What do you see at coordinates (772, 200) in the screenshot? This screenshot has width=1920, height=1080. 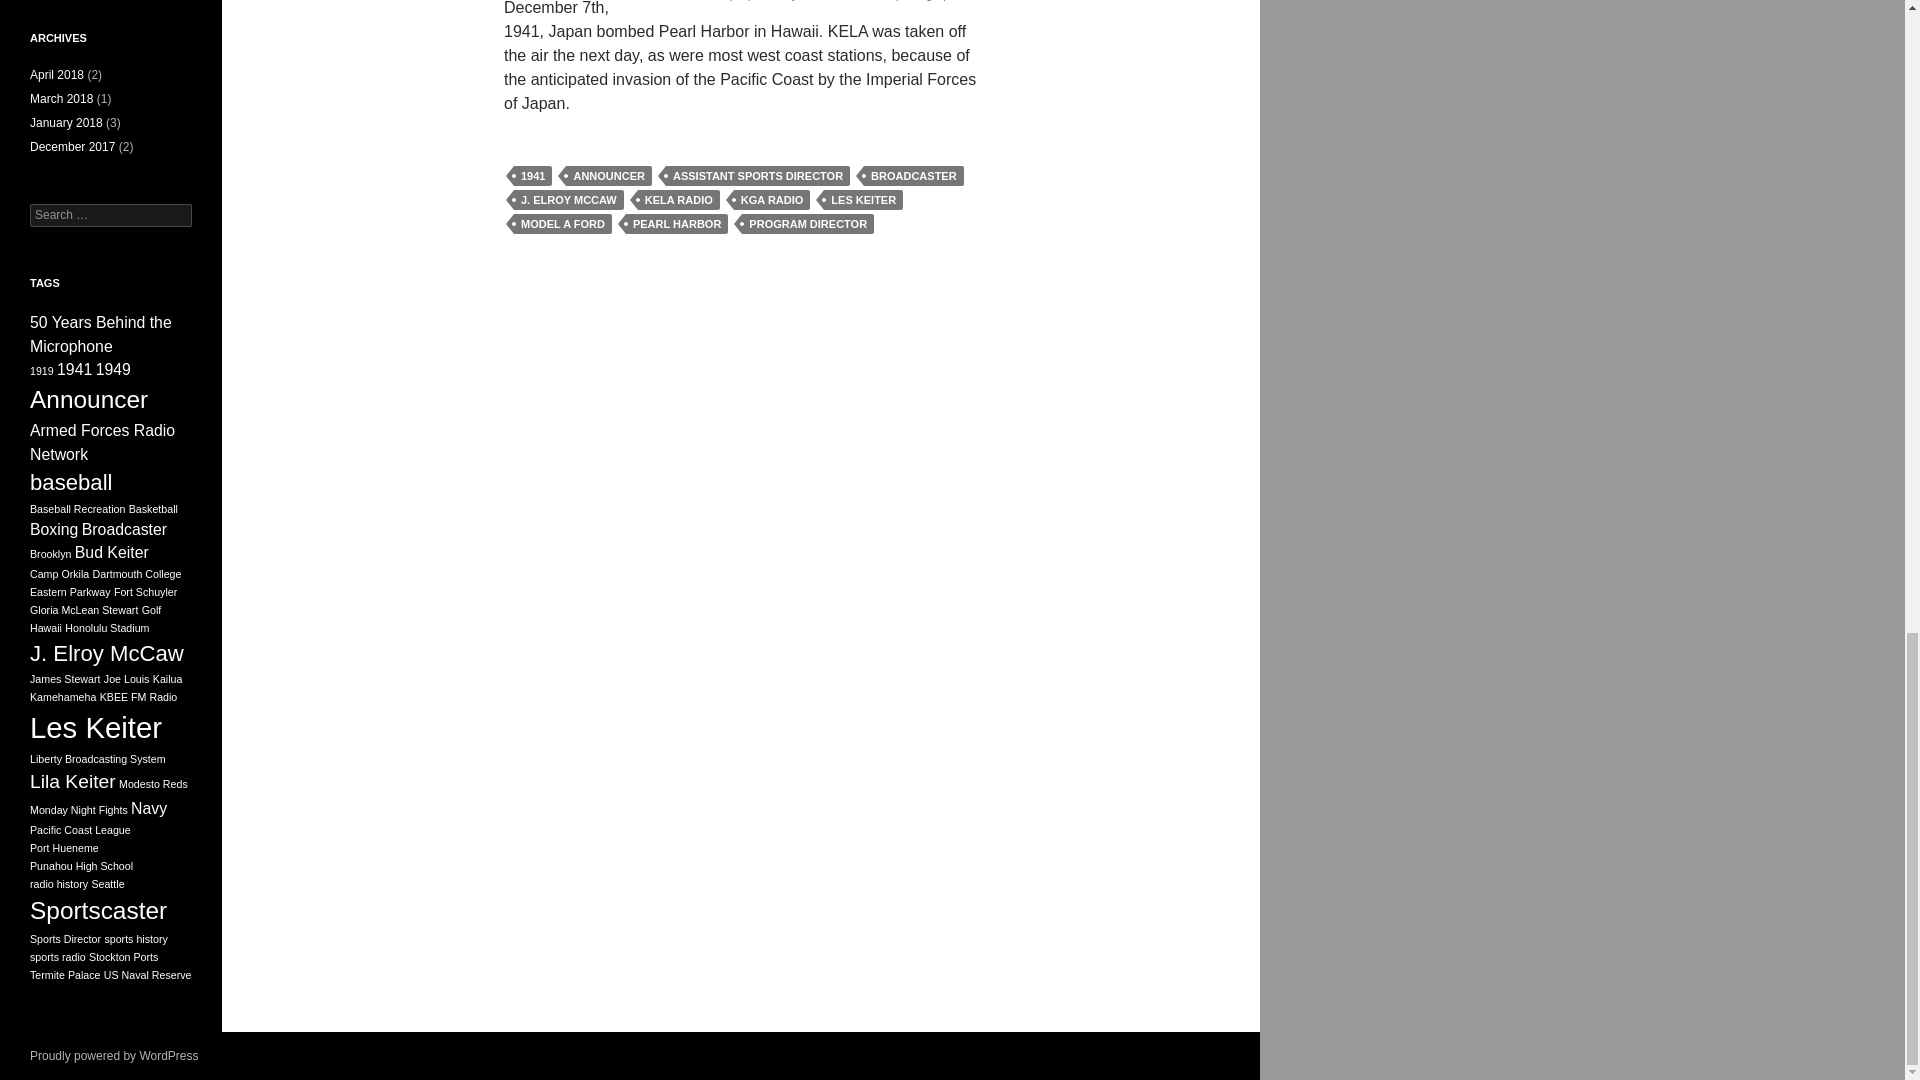 I see `KGA RADIO` at bounding box center [772, 200].